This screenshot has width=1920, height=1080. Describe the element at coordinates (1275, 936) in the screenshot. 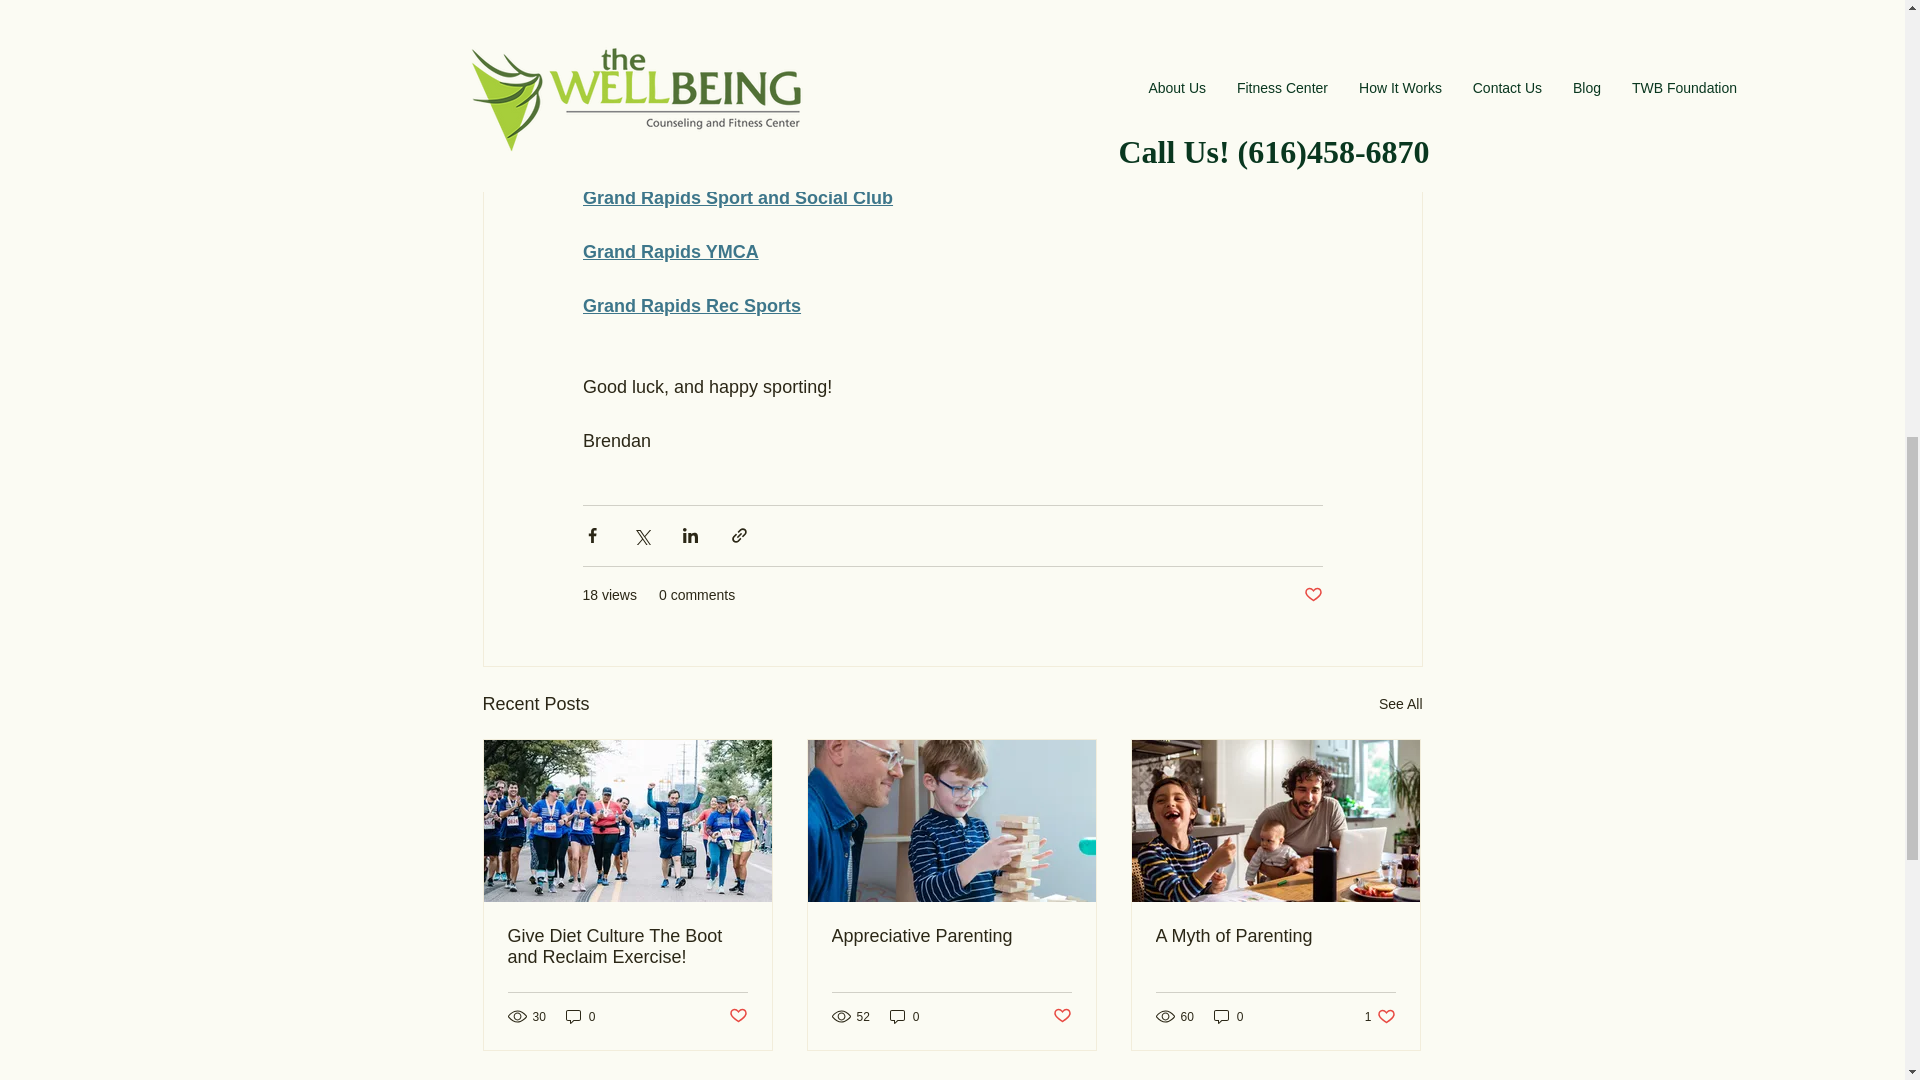

I see `A Myth of Parenting` at that location.